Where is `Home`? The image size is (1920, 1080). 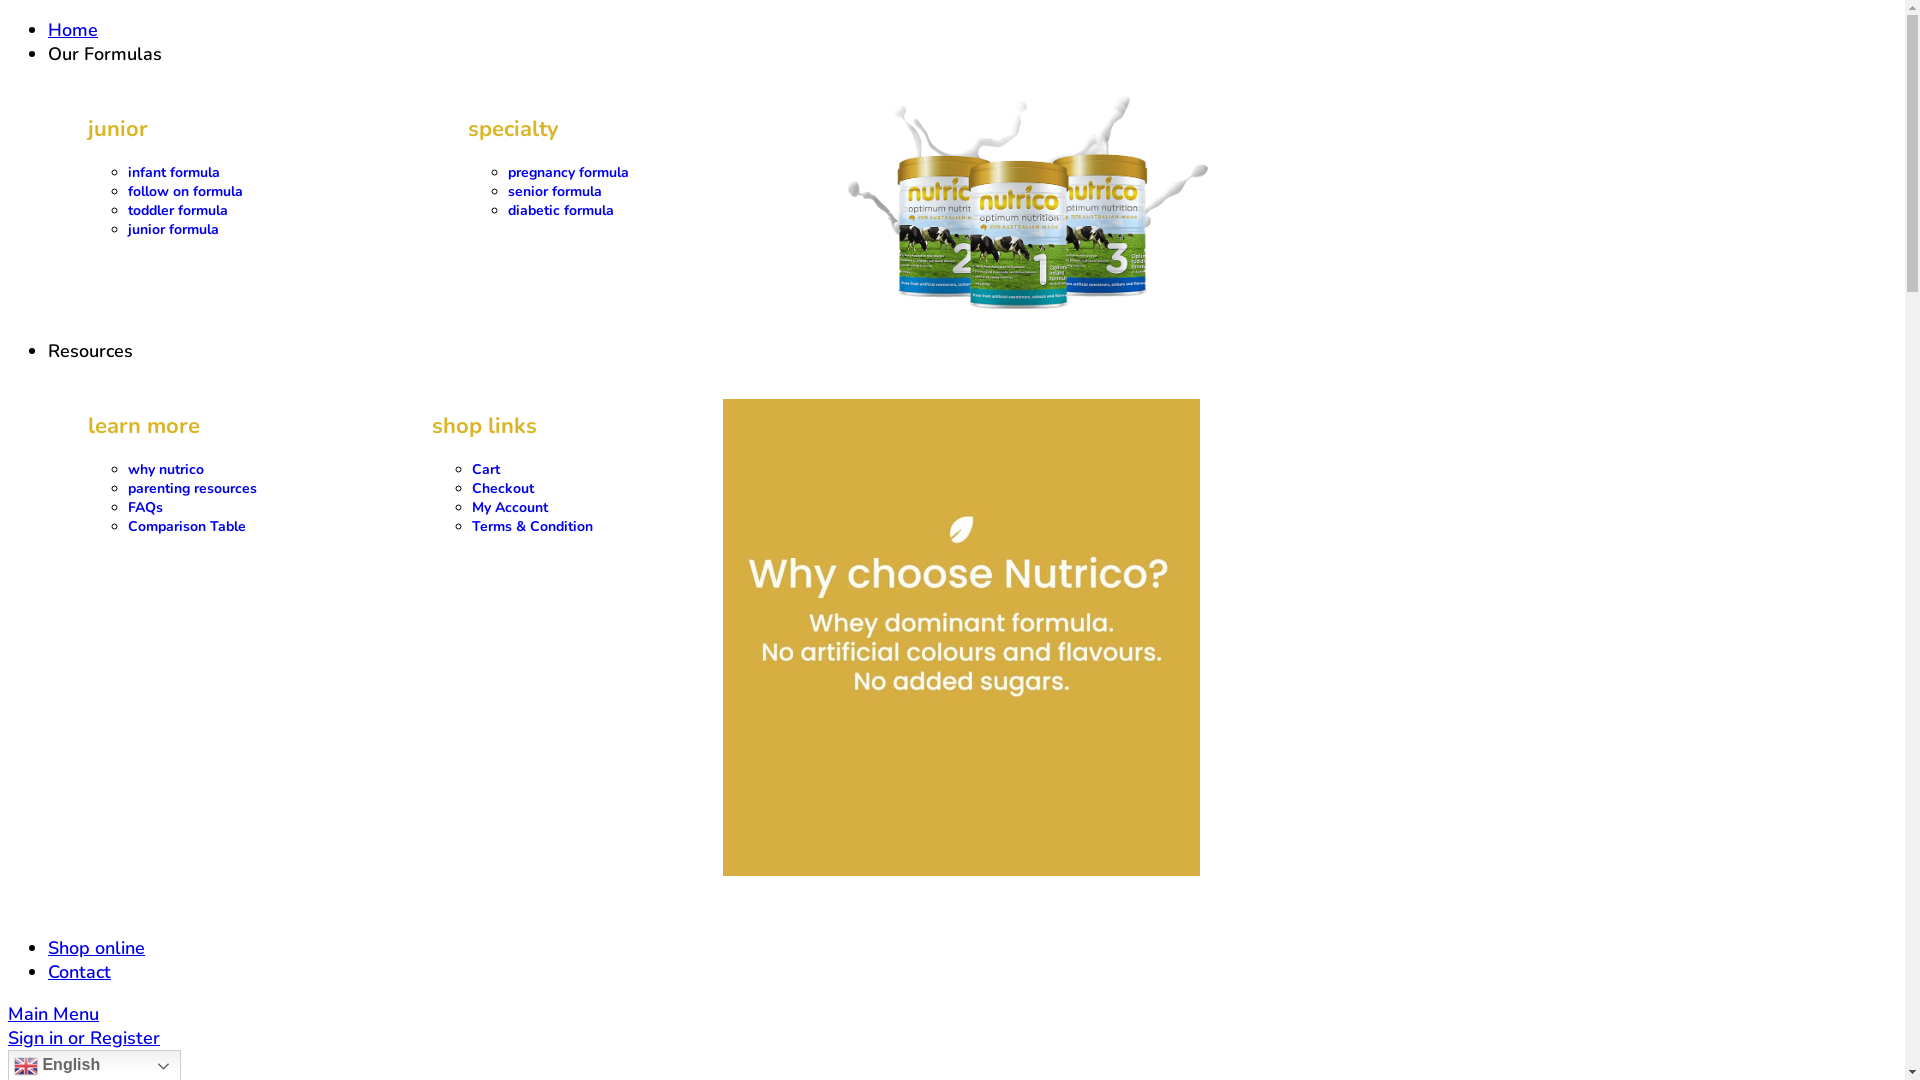 Home is located at coordinates (73, 30).